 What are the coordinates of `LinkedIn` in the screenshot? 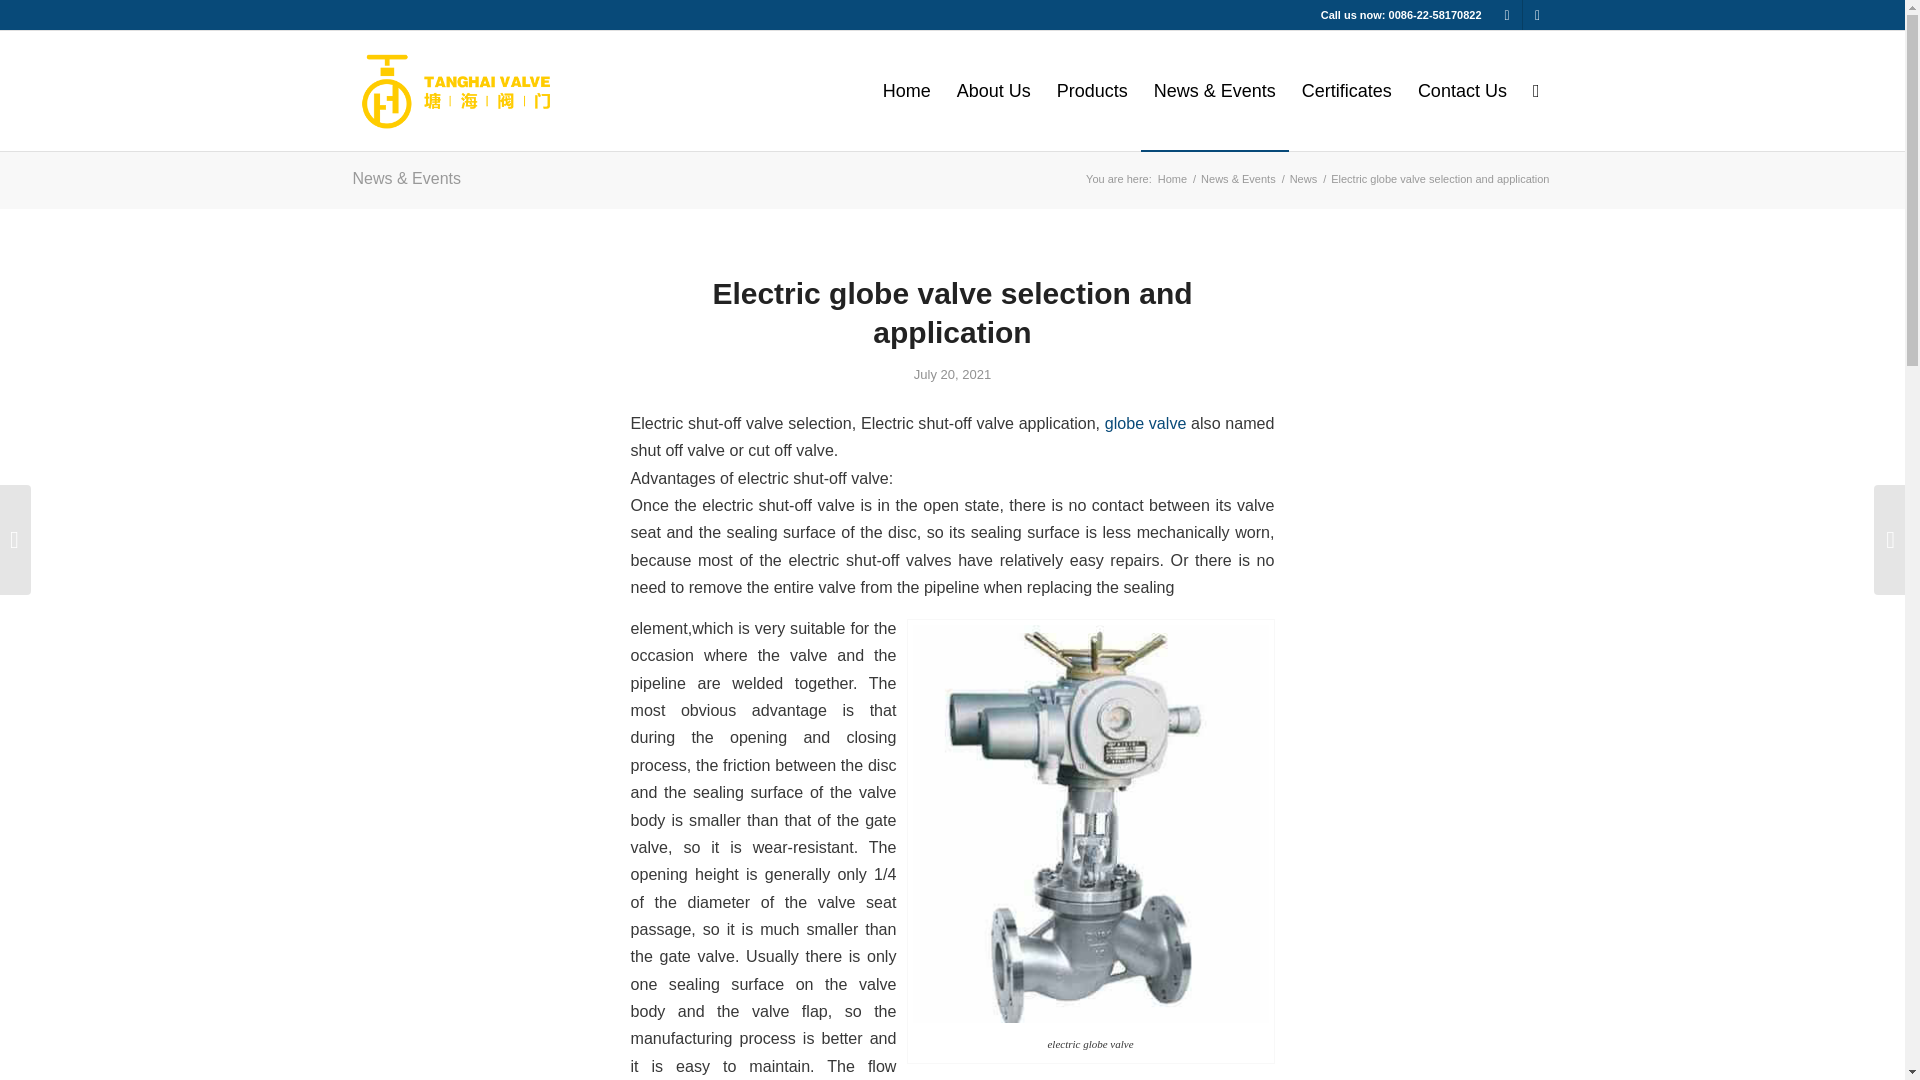 It's located at (1536, 15).